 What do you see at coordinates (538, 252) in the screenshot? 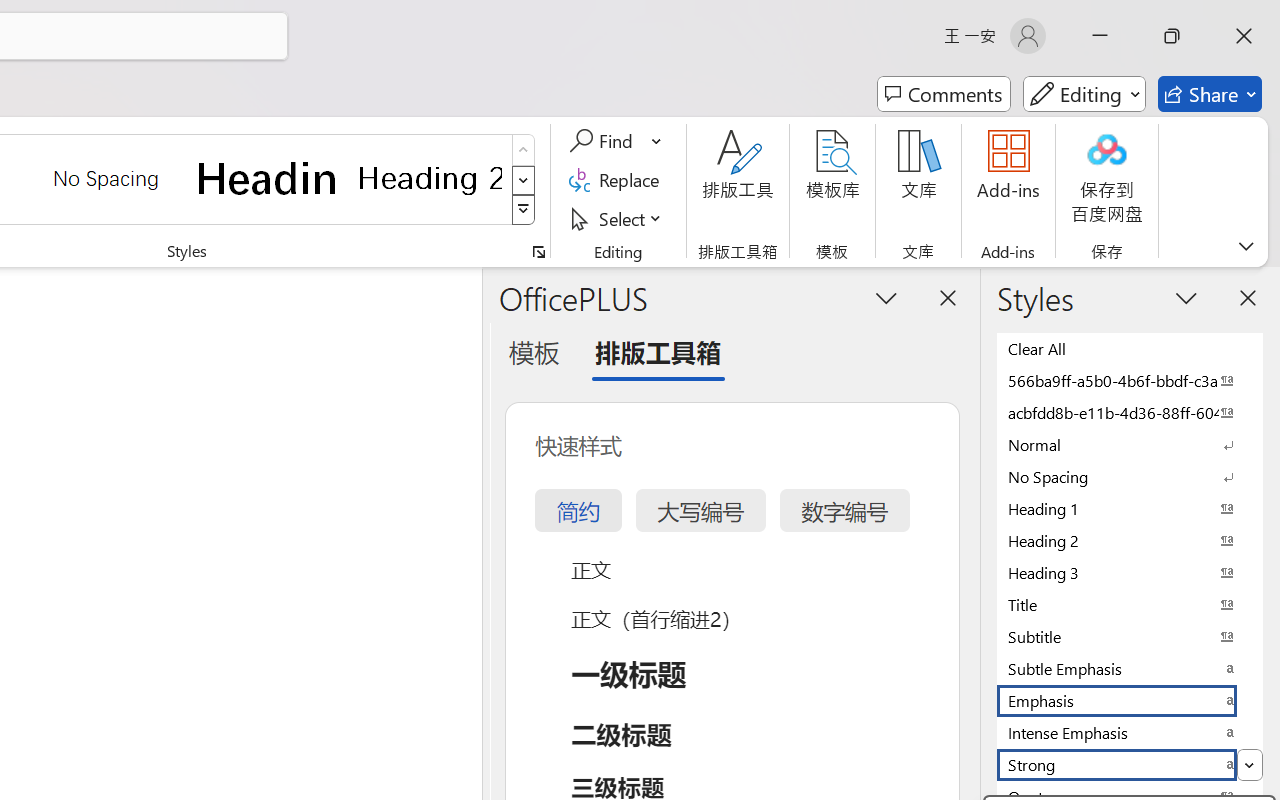
I see `Styles...` at bounding box center [538, 252].